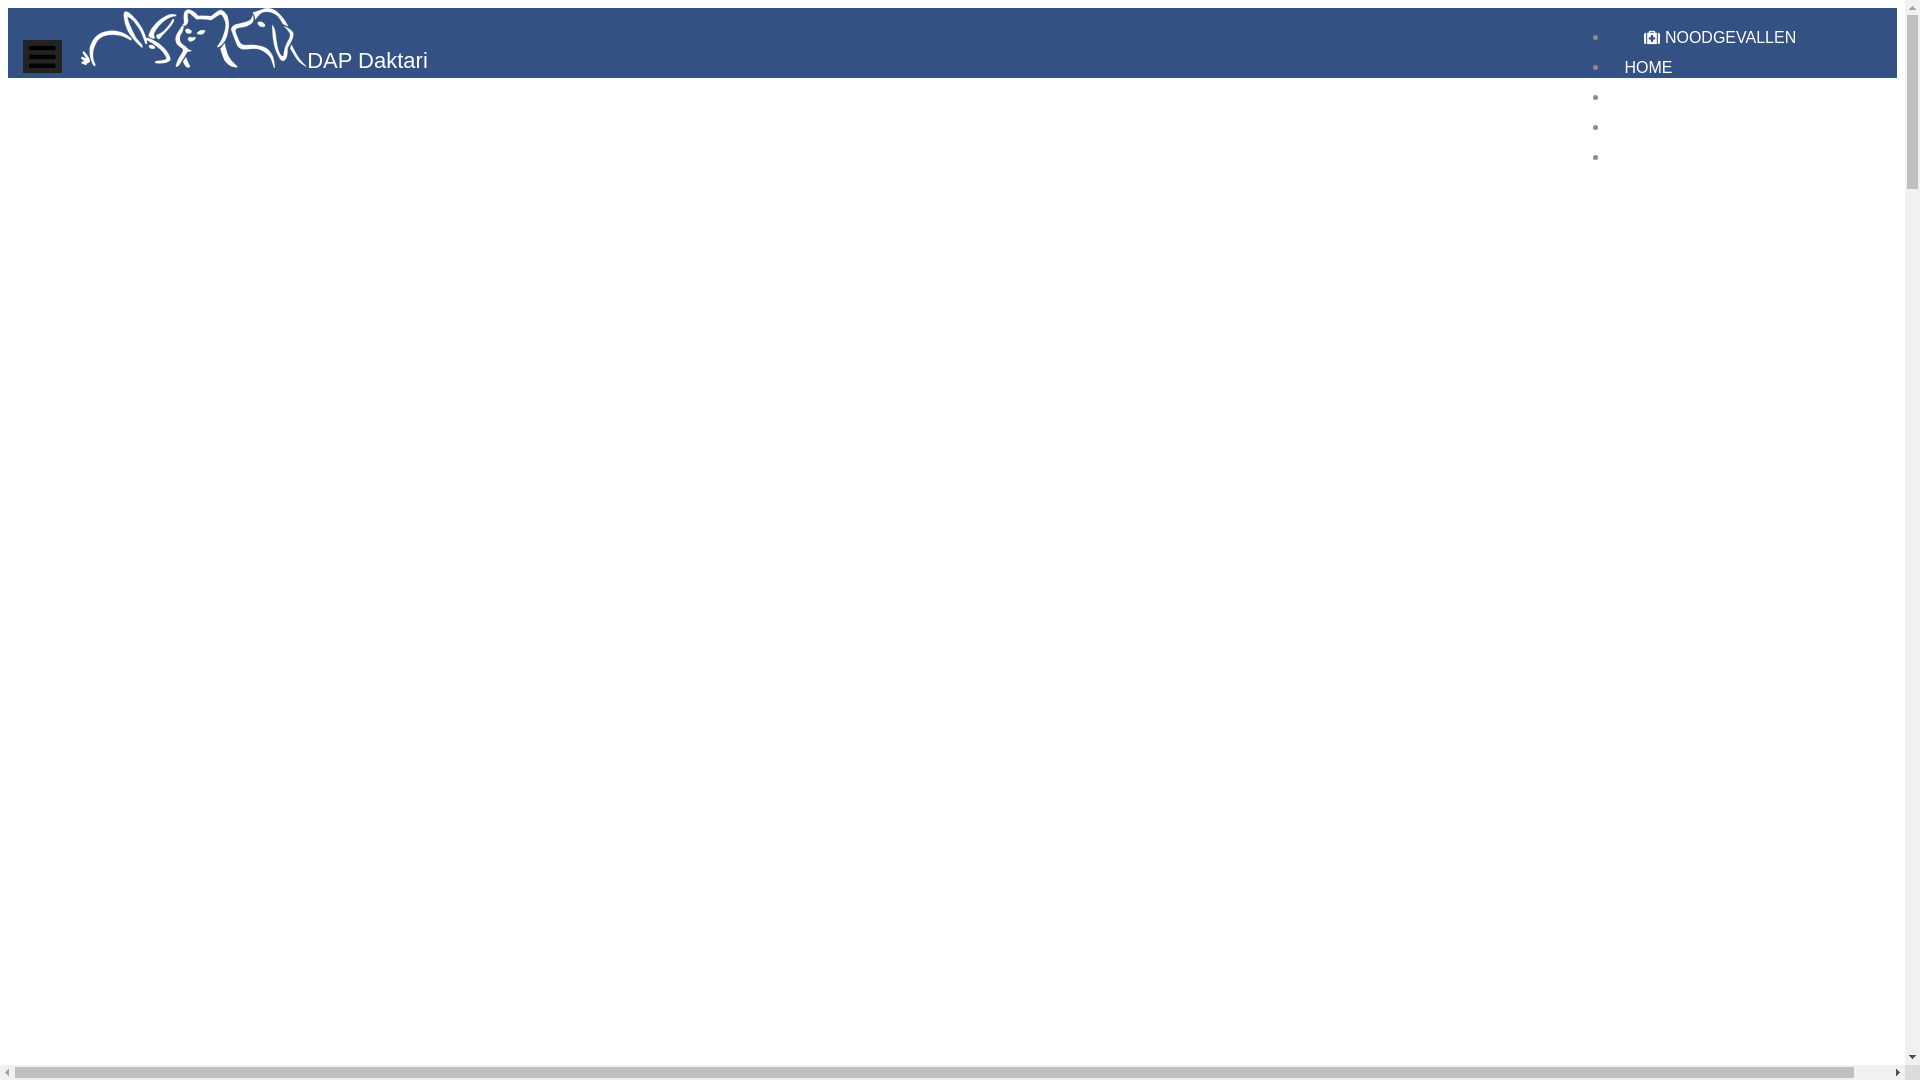 The height and width of the screenshot is (1080, 1920). I want to click on DAP Daktari, so click(254, 62).